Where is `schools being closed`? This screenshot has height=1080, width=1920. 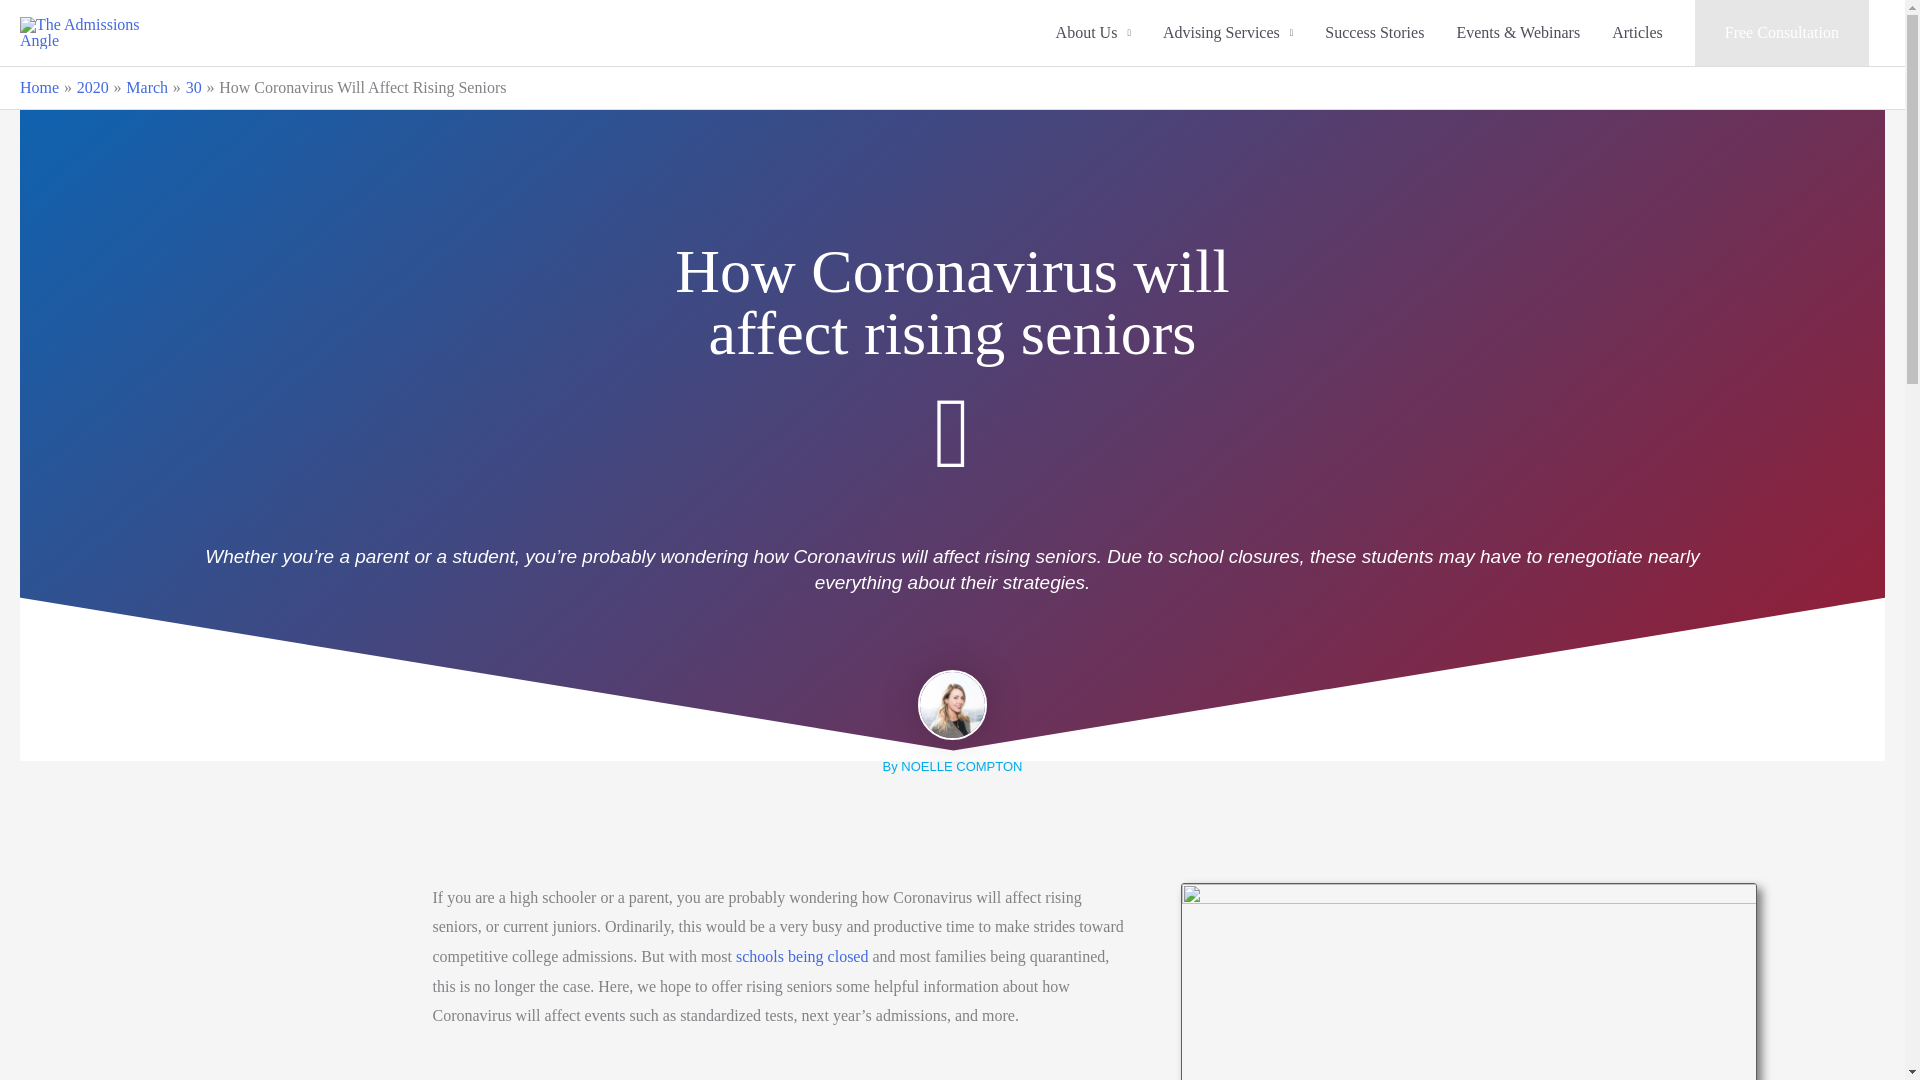
schools being closed is located at coordinates (801, 956).